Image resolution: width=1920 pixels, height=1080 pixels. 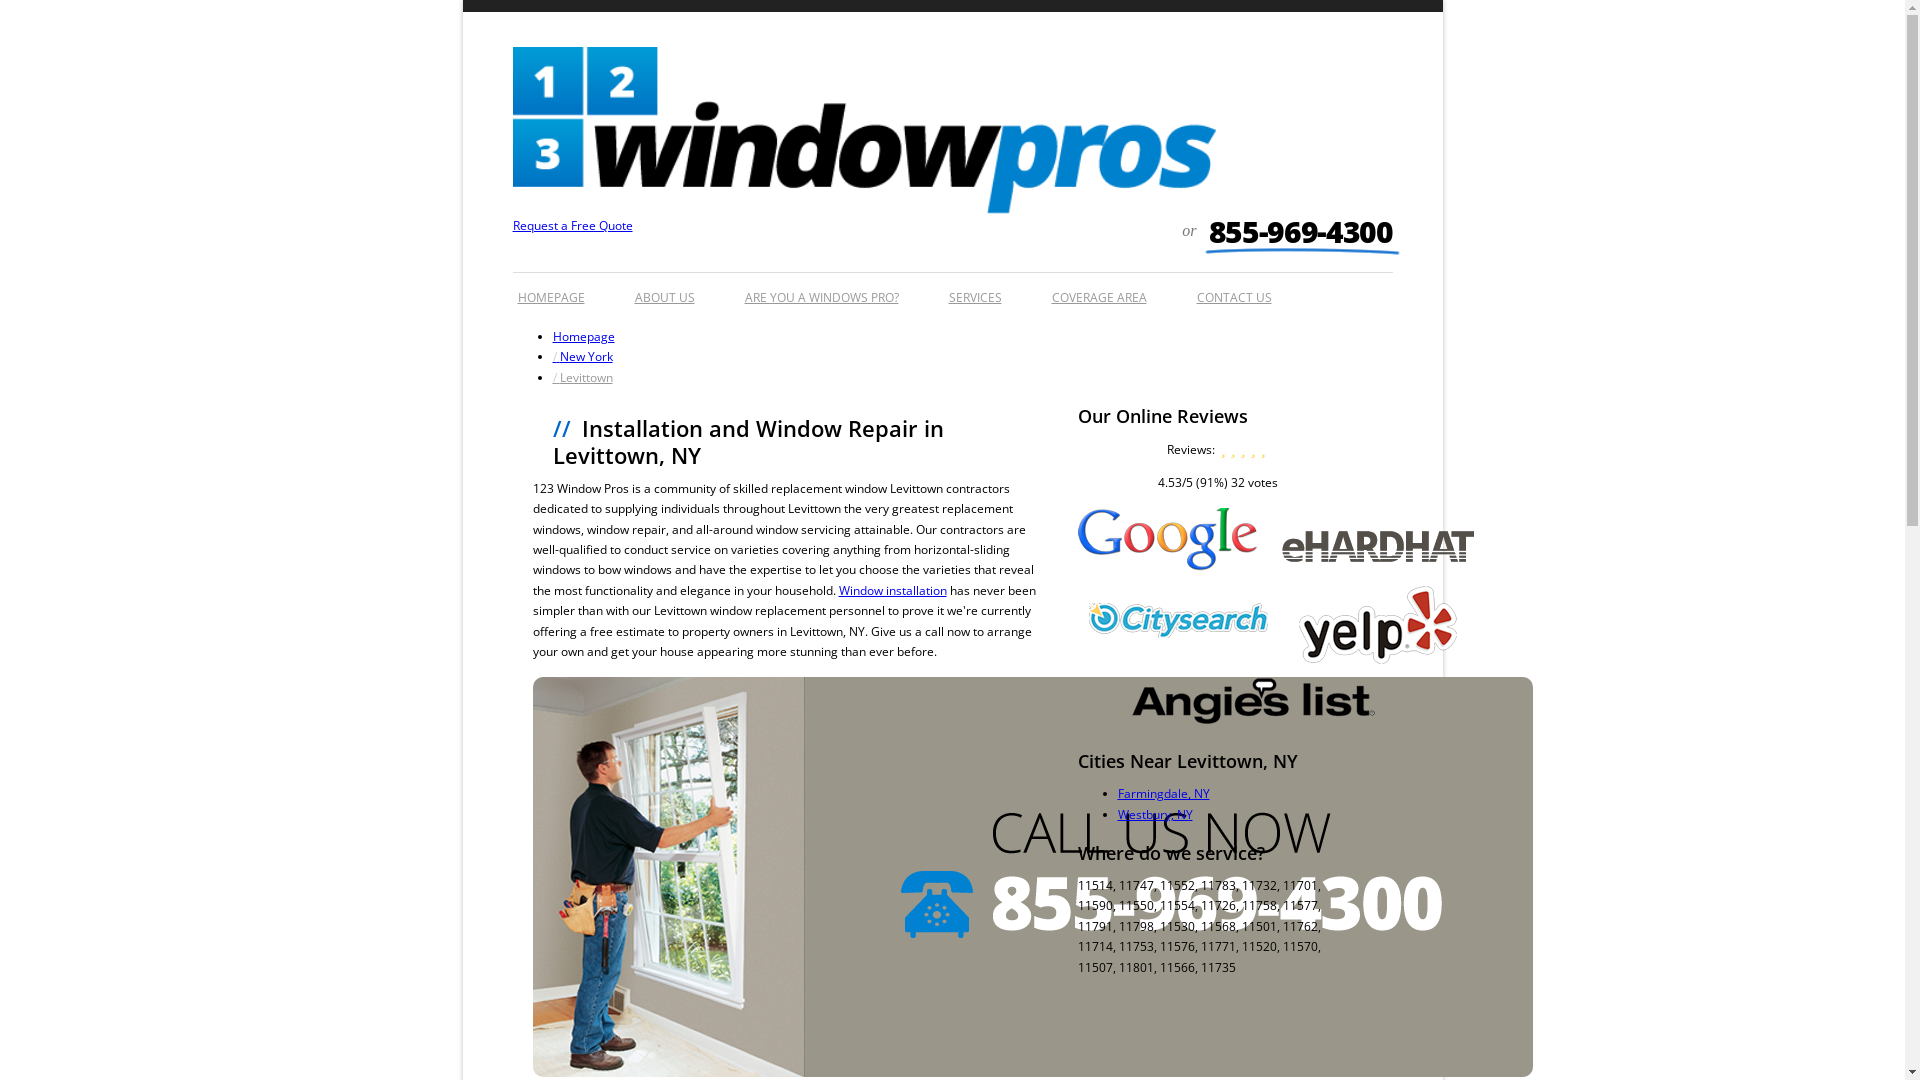 I want to click on SERVICES, so click(x=976, y=292).